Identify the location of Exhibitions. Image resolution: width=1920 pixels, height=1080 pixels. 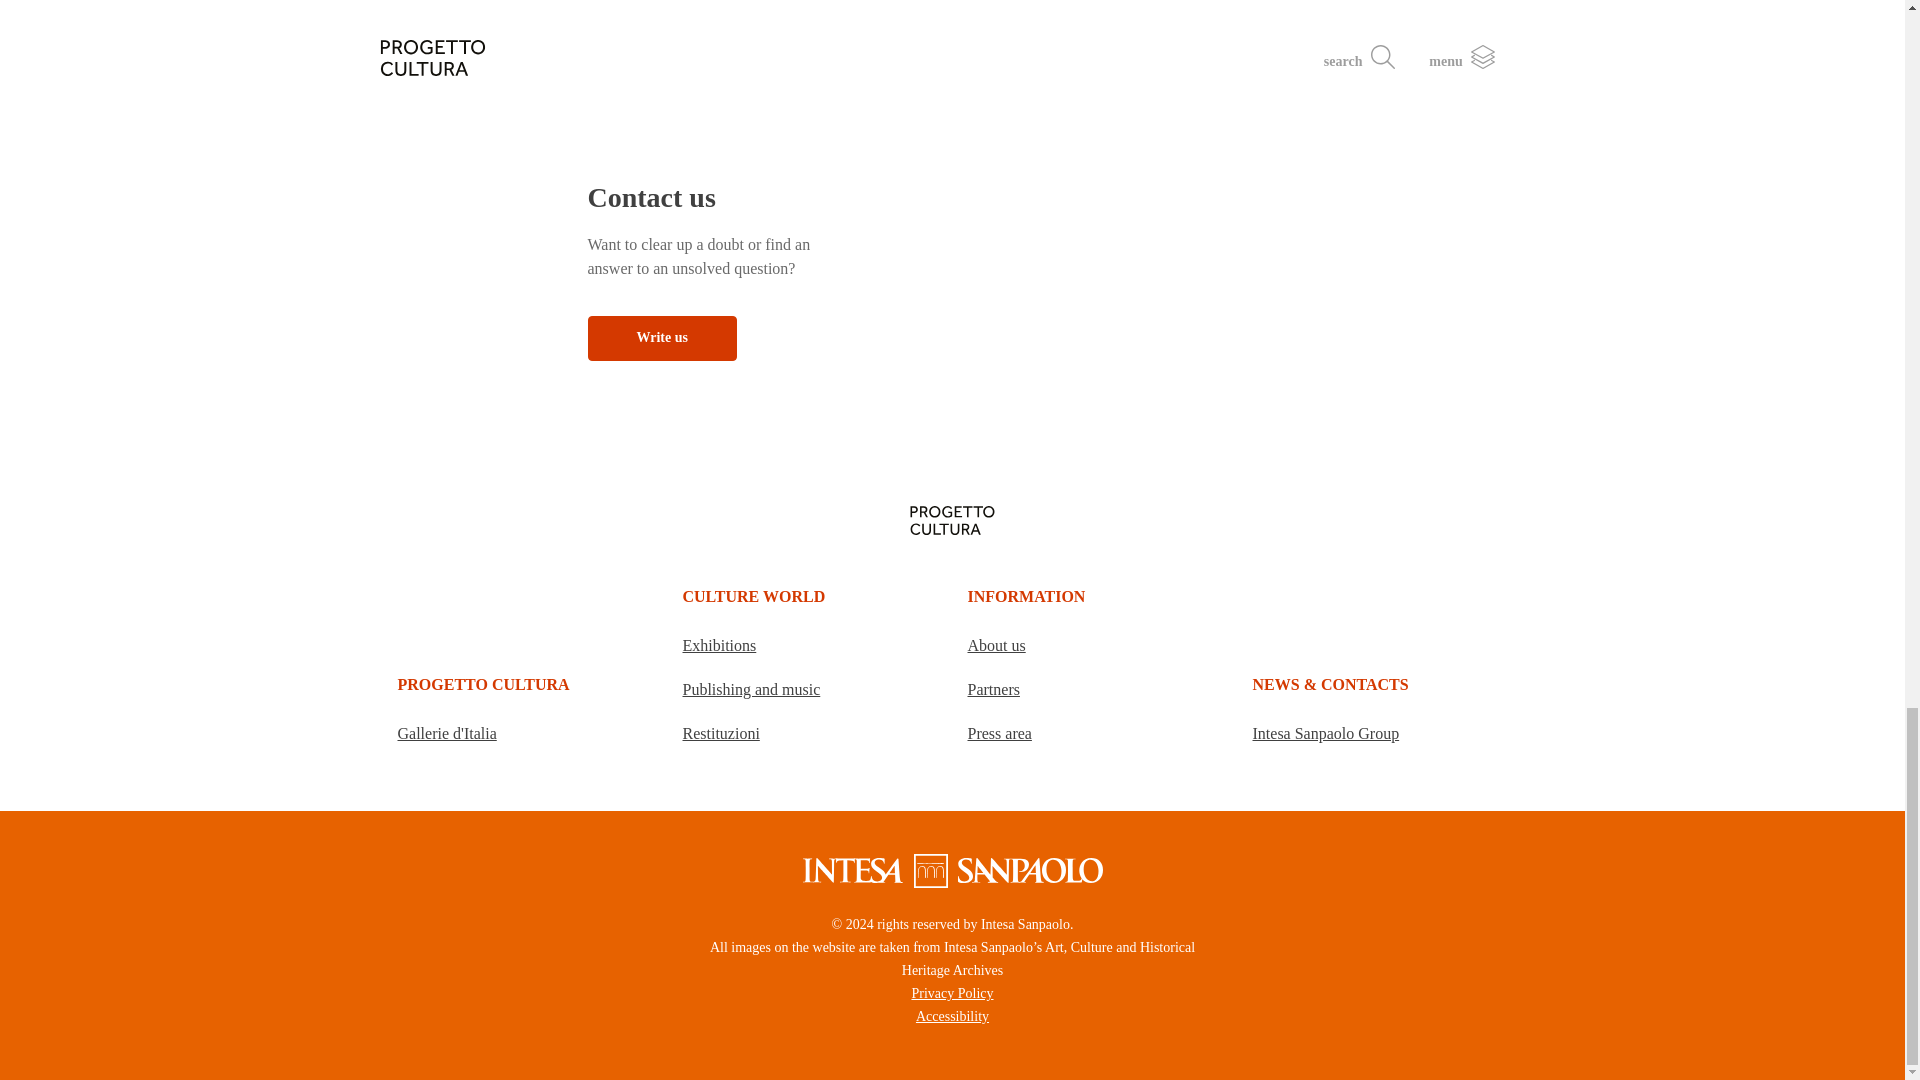
(729, 646).